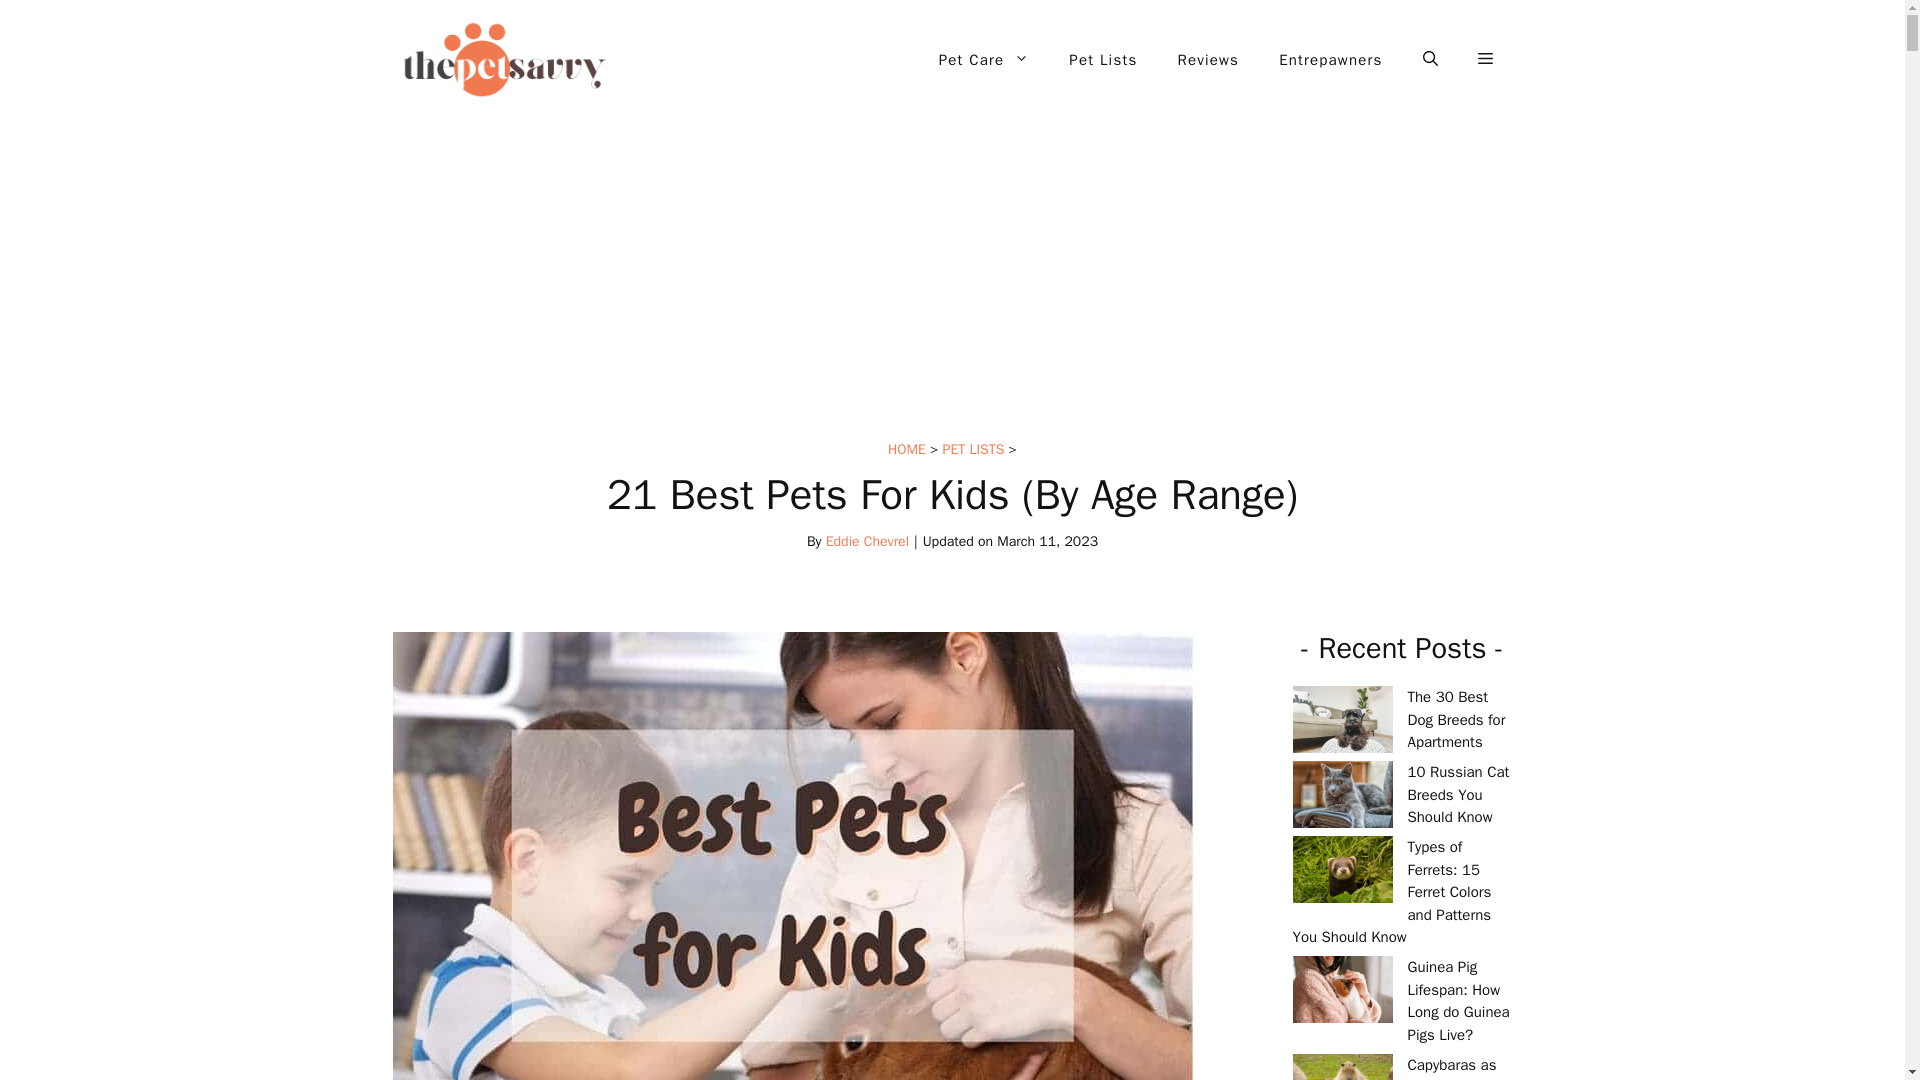 The width and height of the screenshot is (1920, 1080). What do you see at coordinates (984, 60) in the screenshot?
I see `Pet Care` at bounding box center [984, 60].